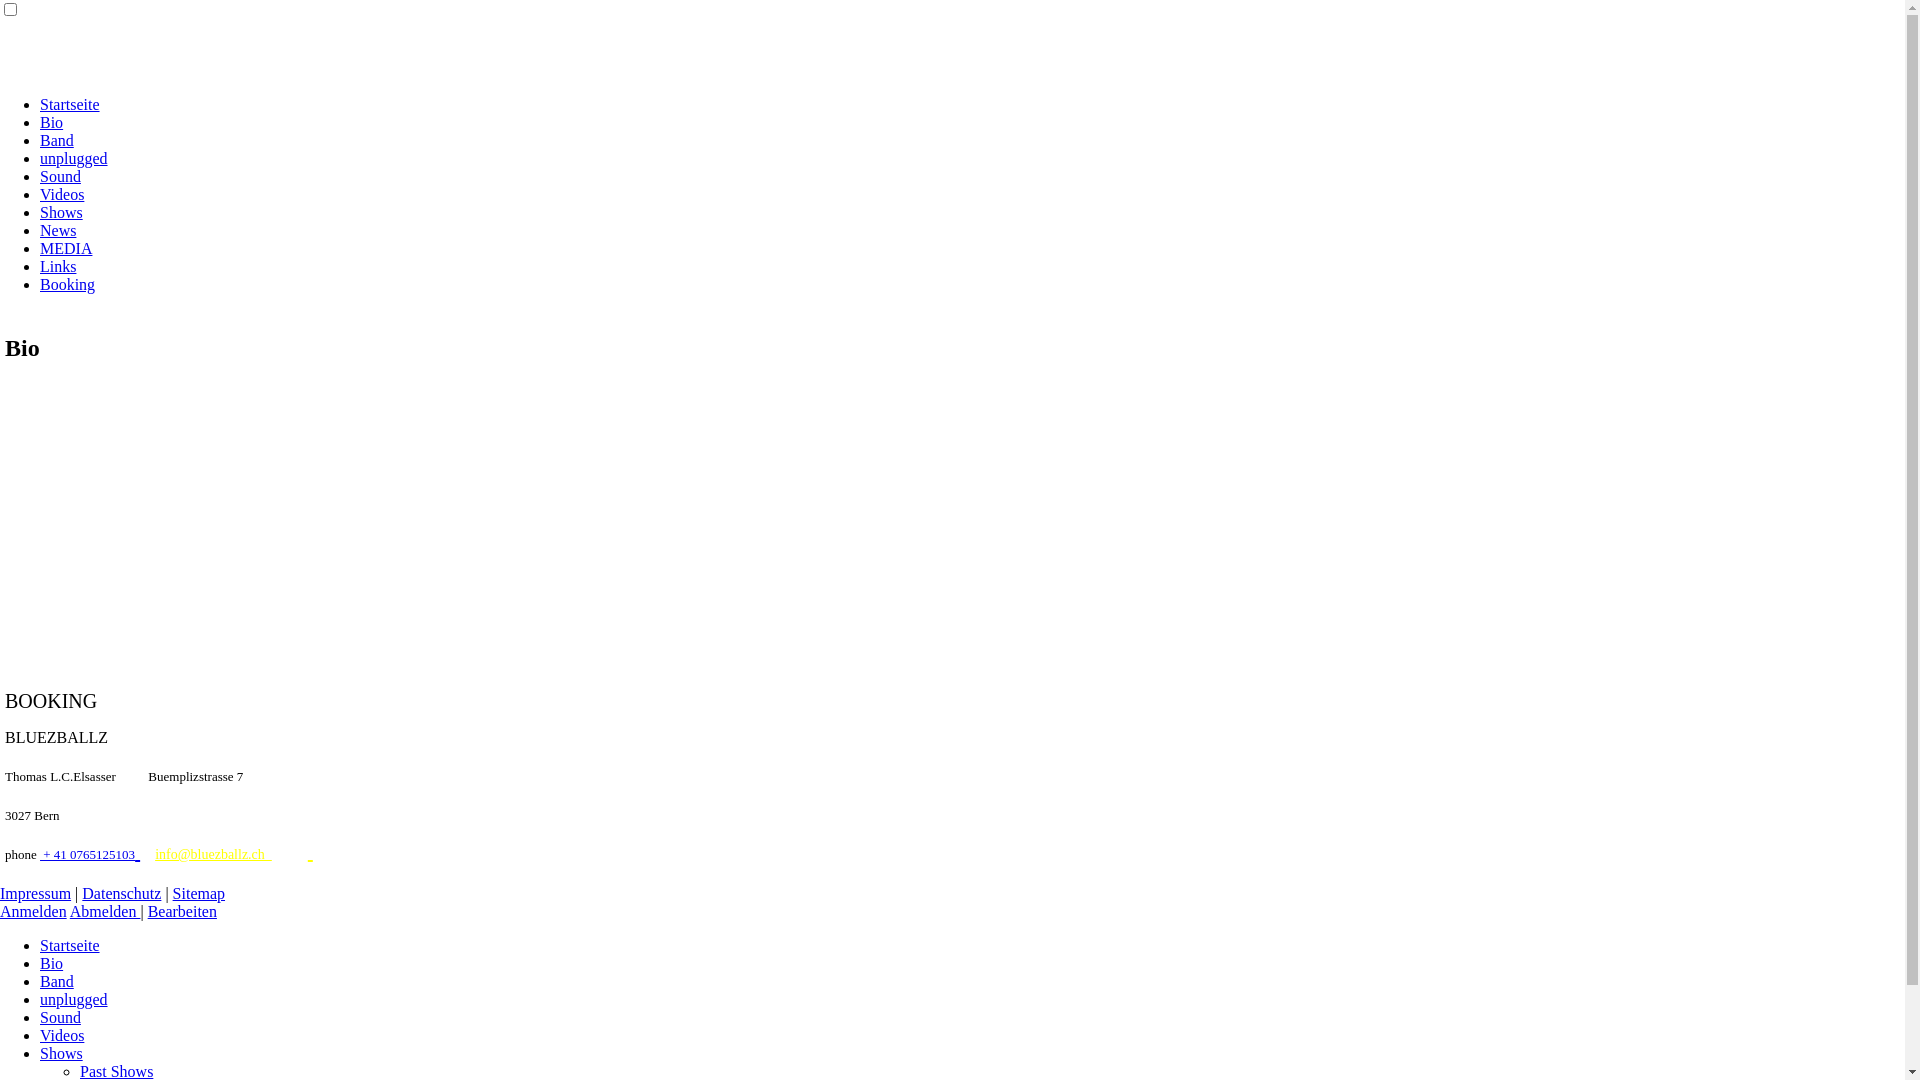 The image size is (1920, 1080). I want to click on MEDIA, so click(66, 248).